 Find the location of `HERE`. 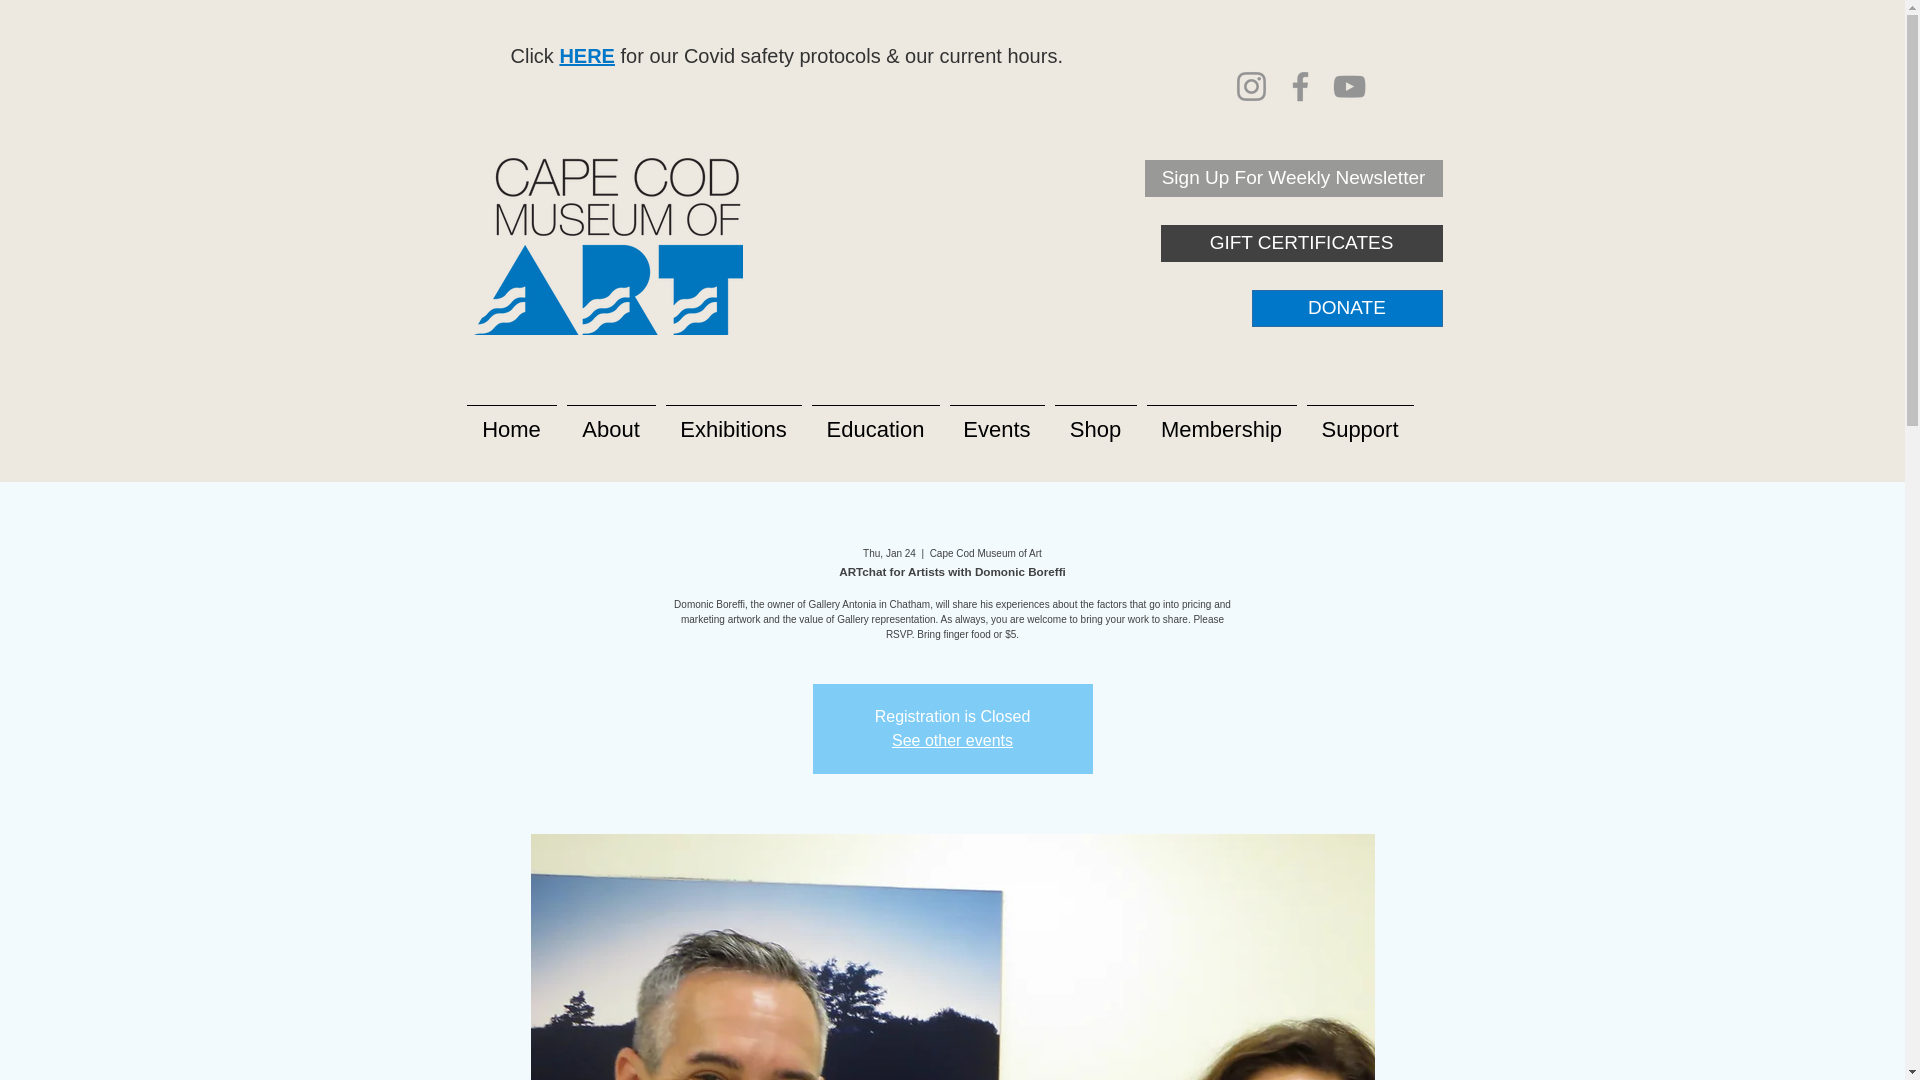

HERE is located at coordinates (586, 56).